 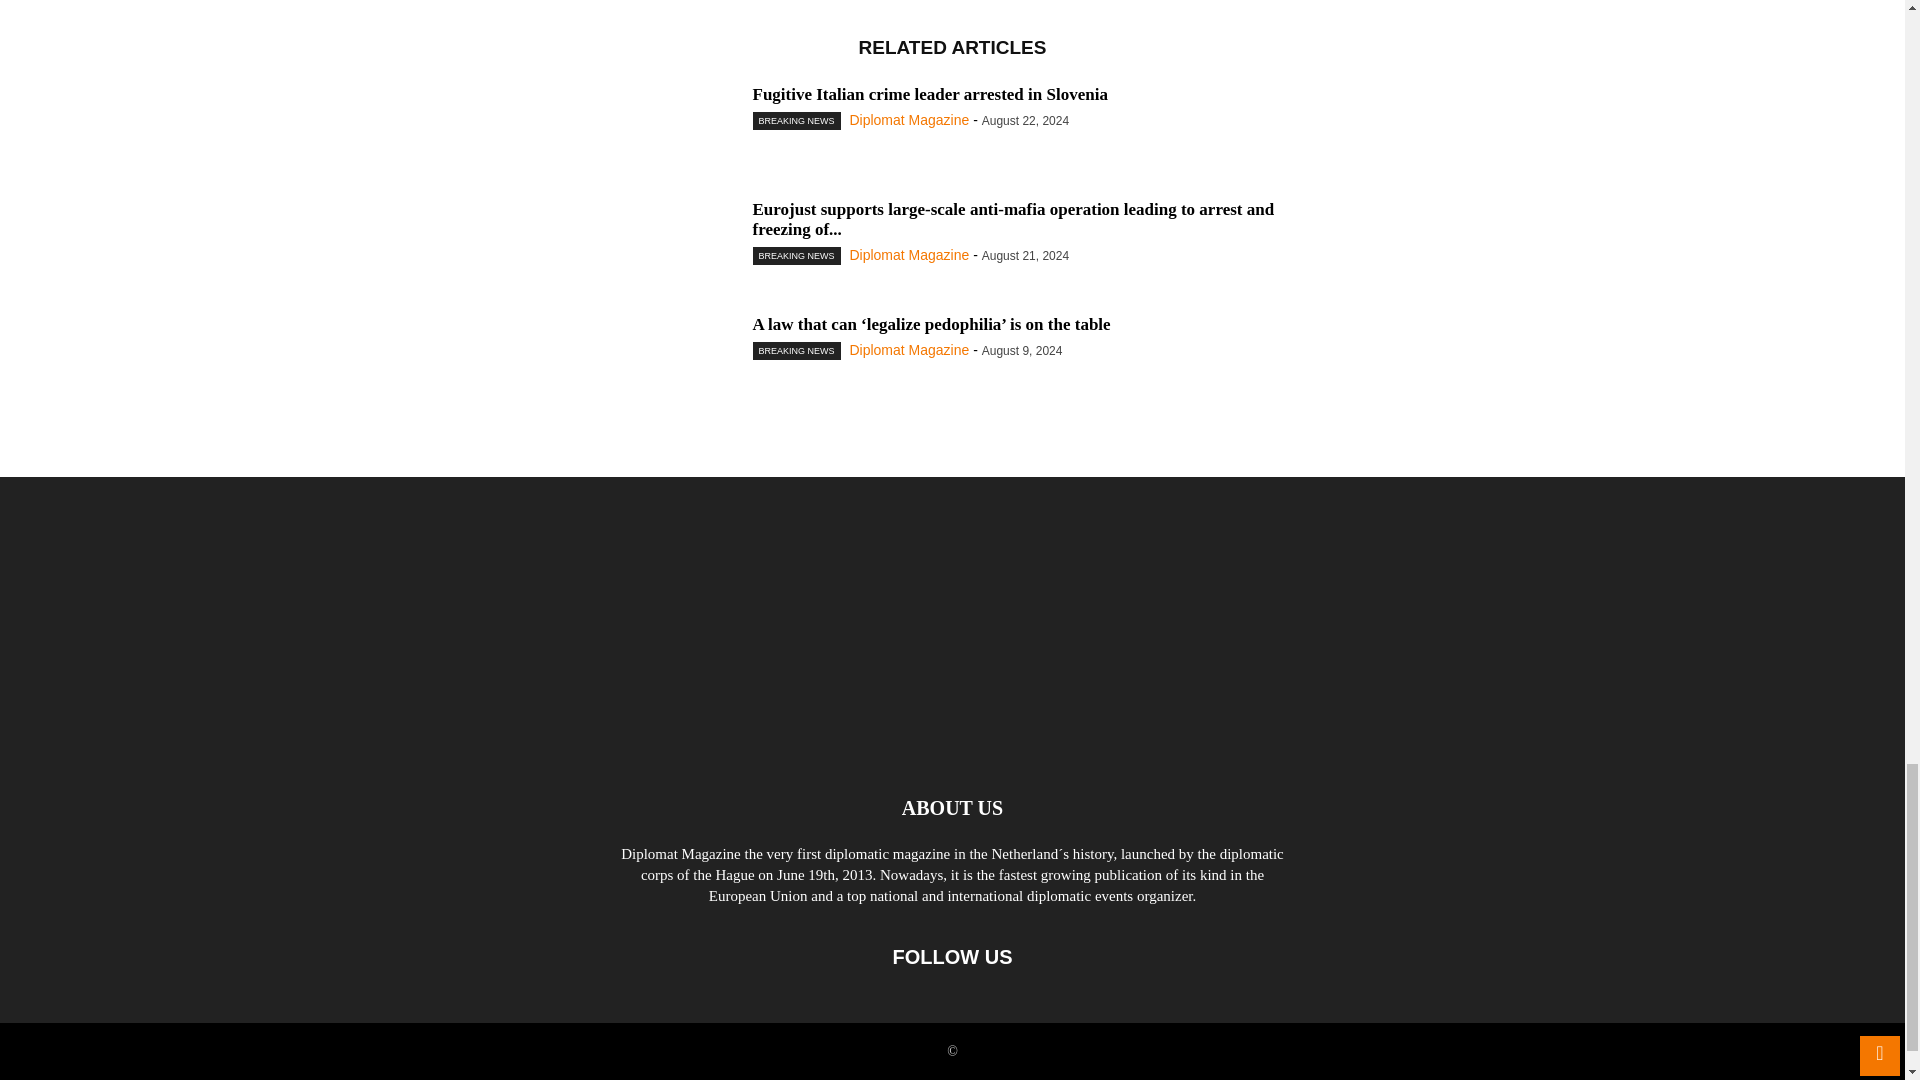 I want to click on BREAKING NEWS, so click(x=796, y=120).